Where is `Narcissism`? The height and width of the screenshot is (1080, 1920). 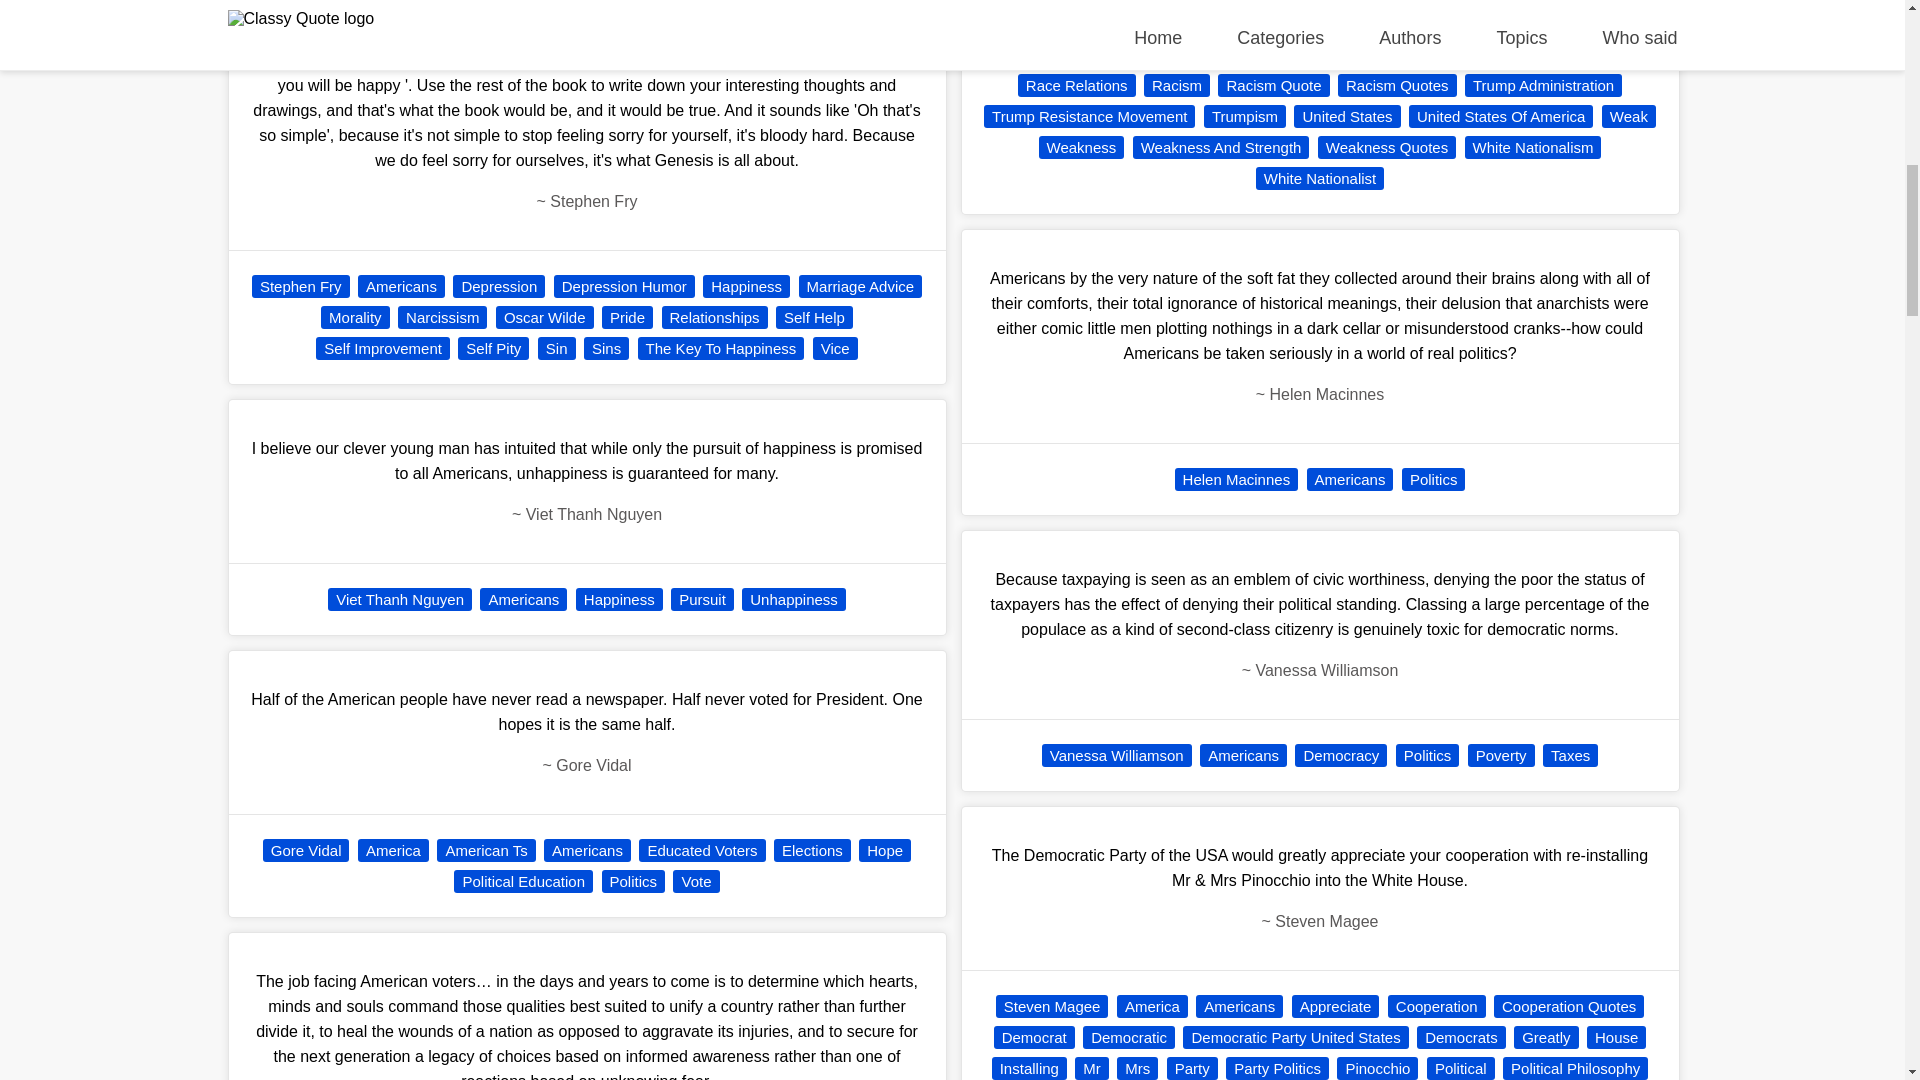 Narcissism is located at coordinates (442, 317).